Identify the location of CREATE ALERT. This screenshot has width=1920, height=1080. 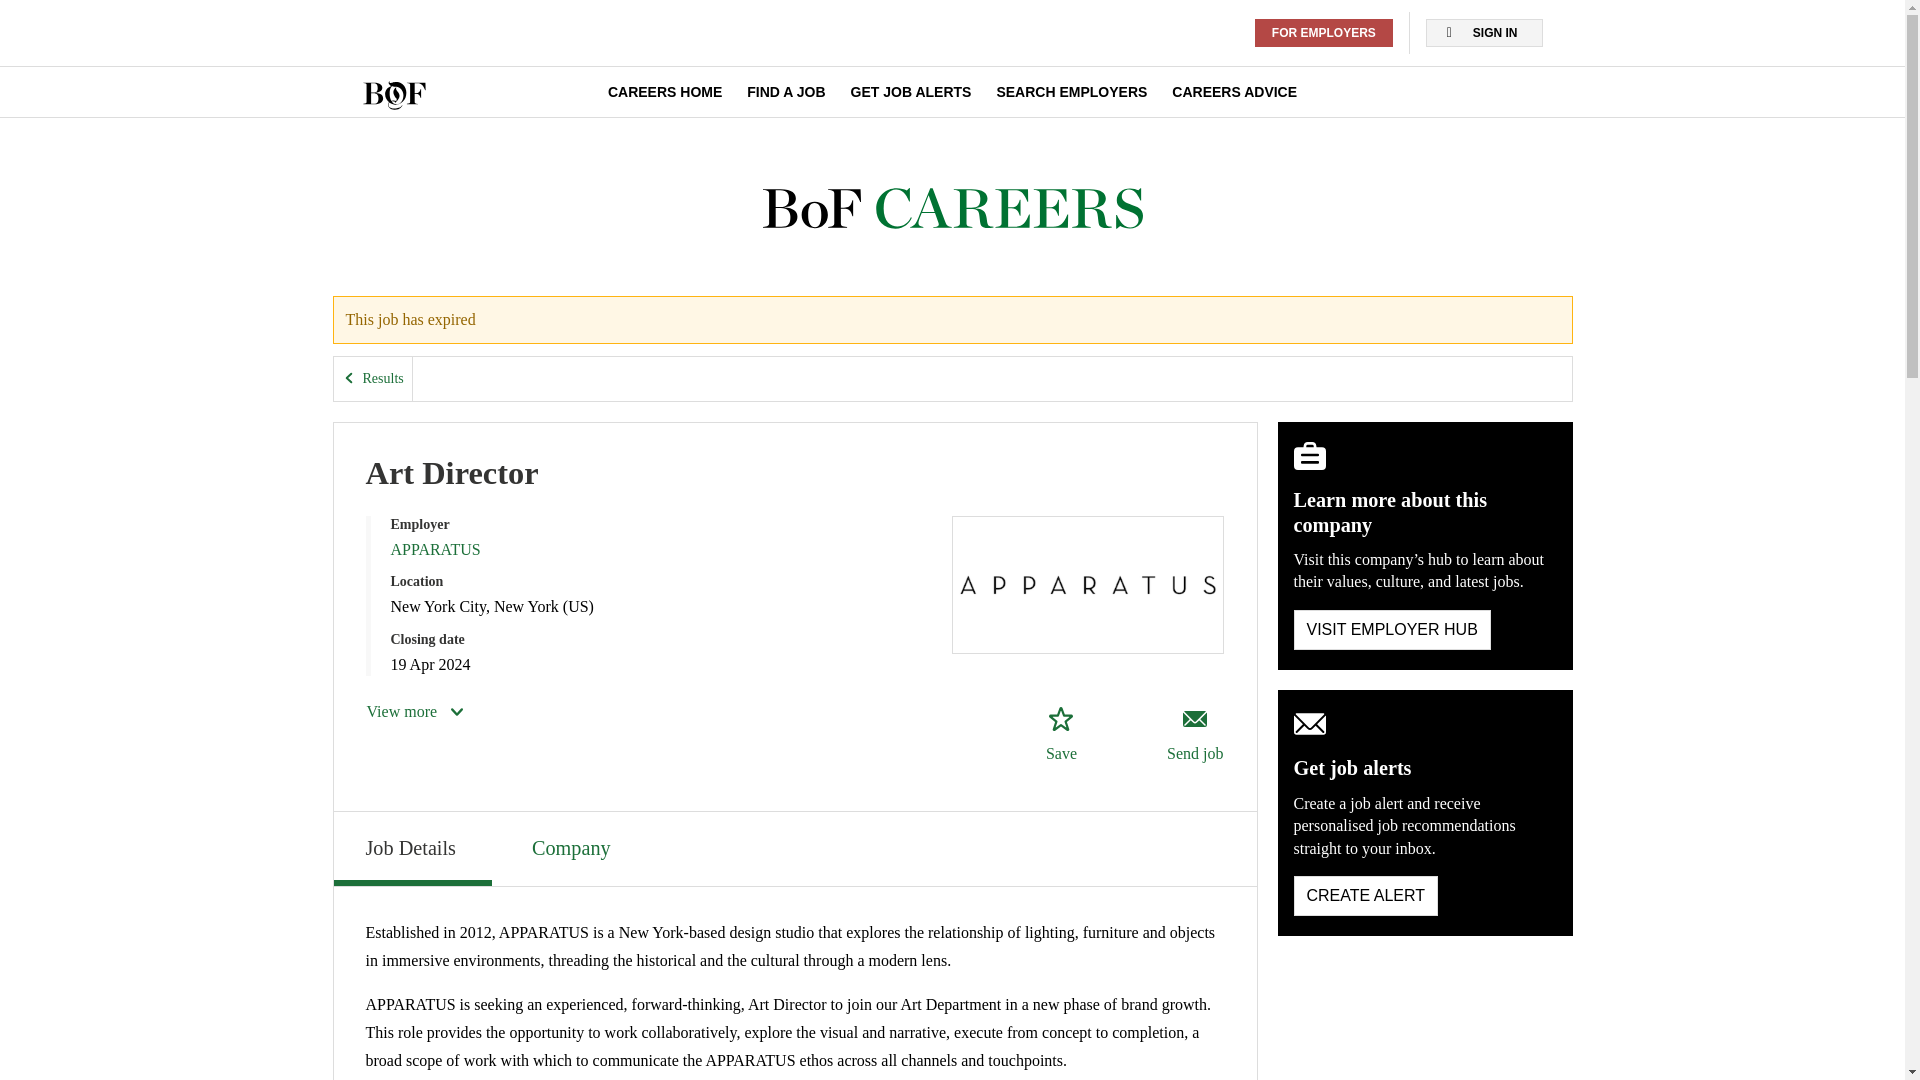
(1366, 895).